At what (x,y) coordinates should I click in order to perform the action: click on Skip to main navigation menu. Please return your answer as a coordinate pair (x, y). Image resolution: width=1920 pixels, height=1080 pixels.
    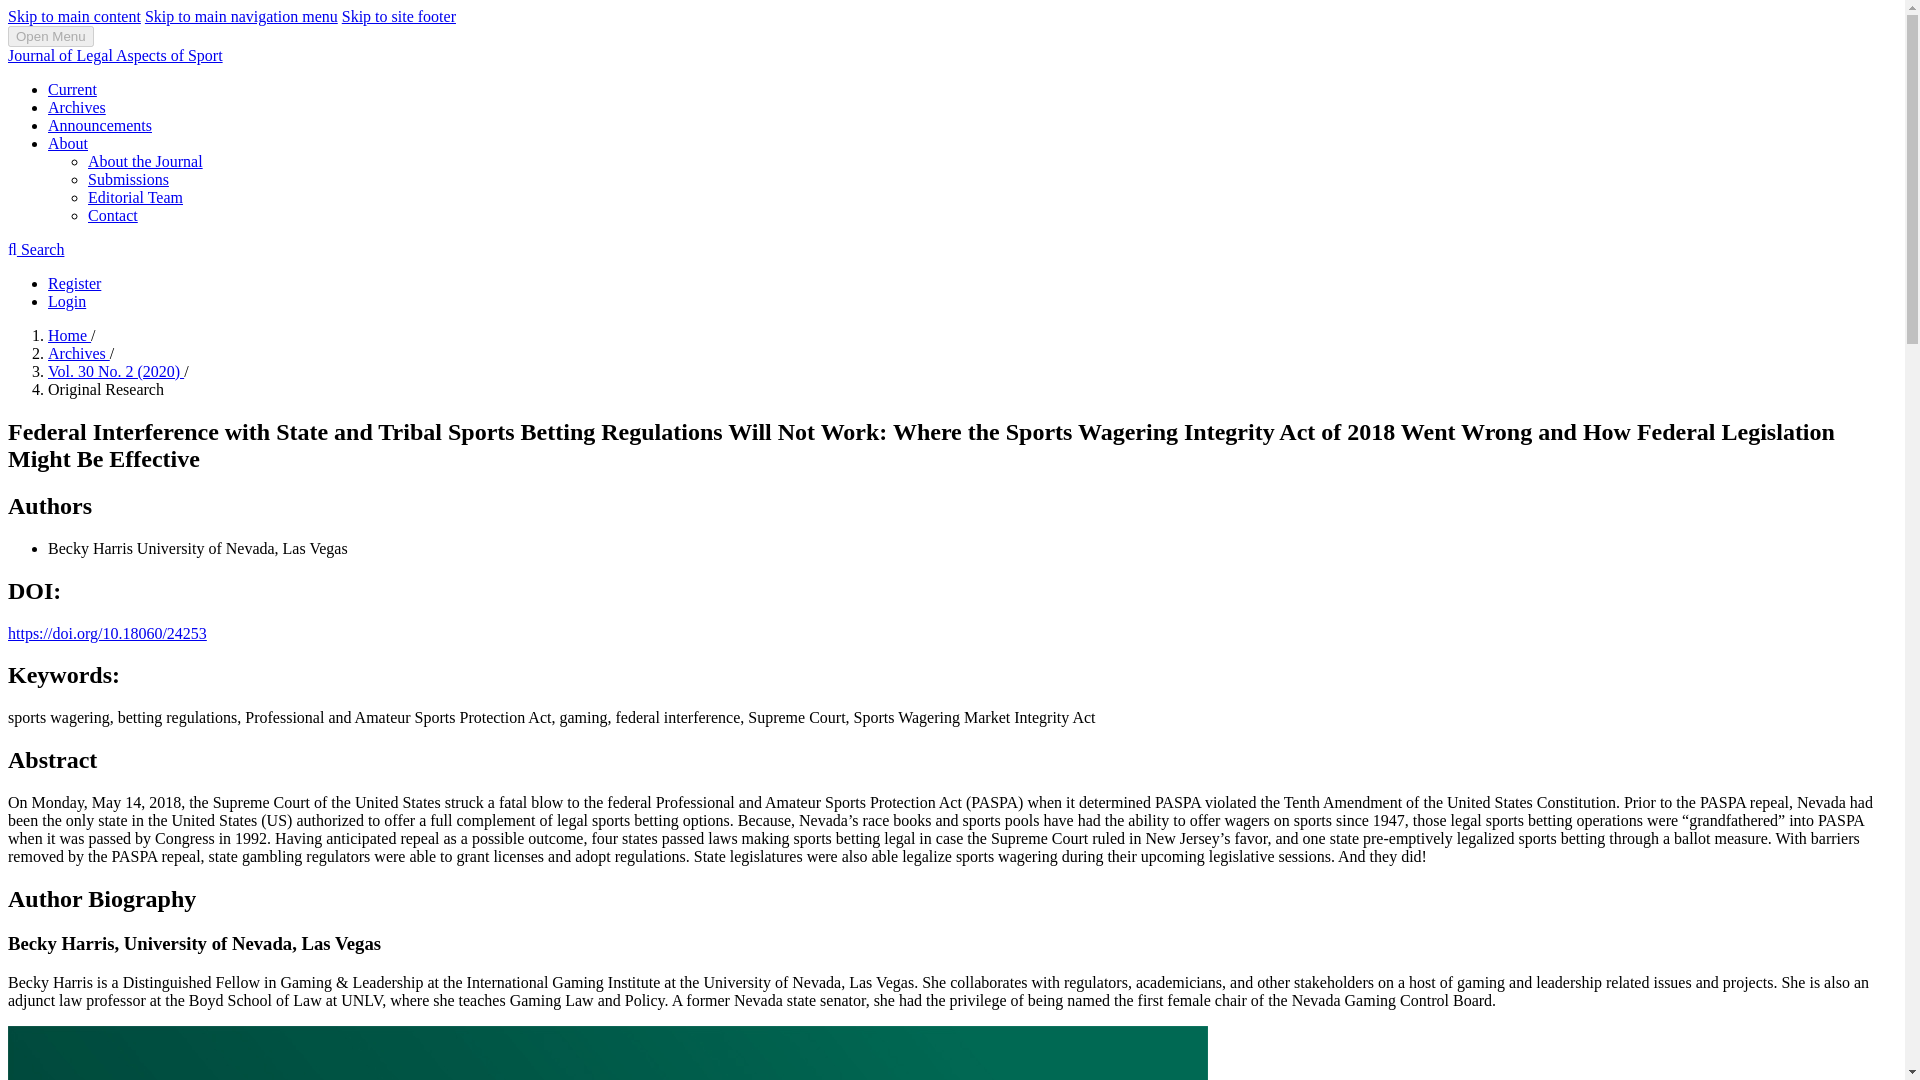
    Looking at the image, I should click on (241, 16).